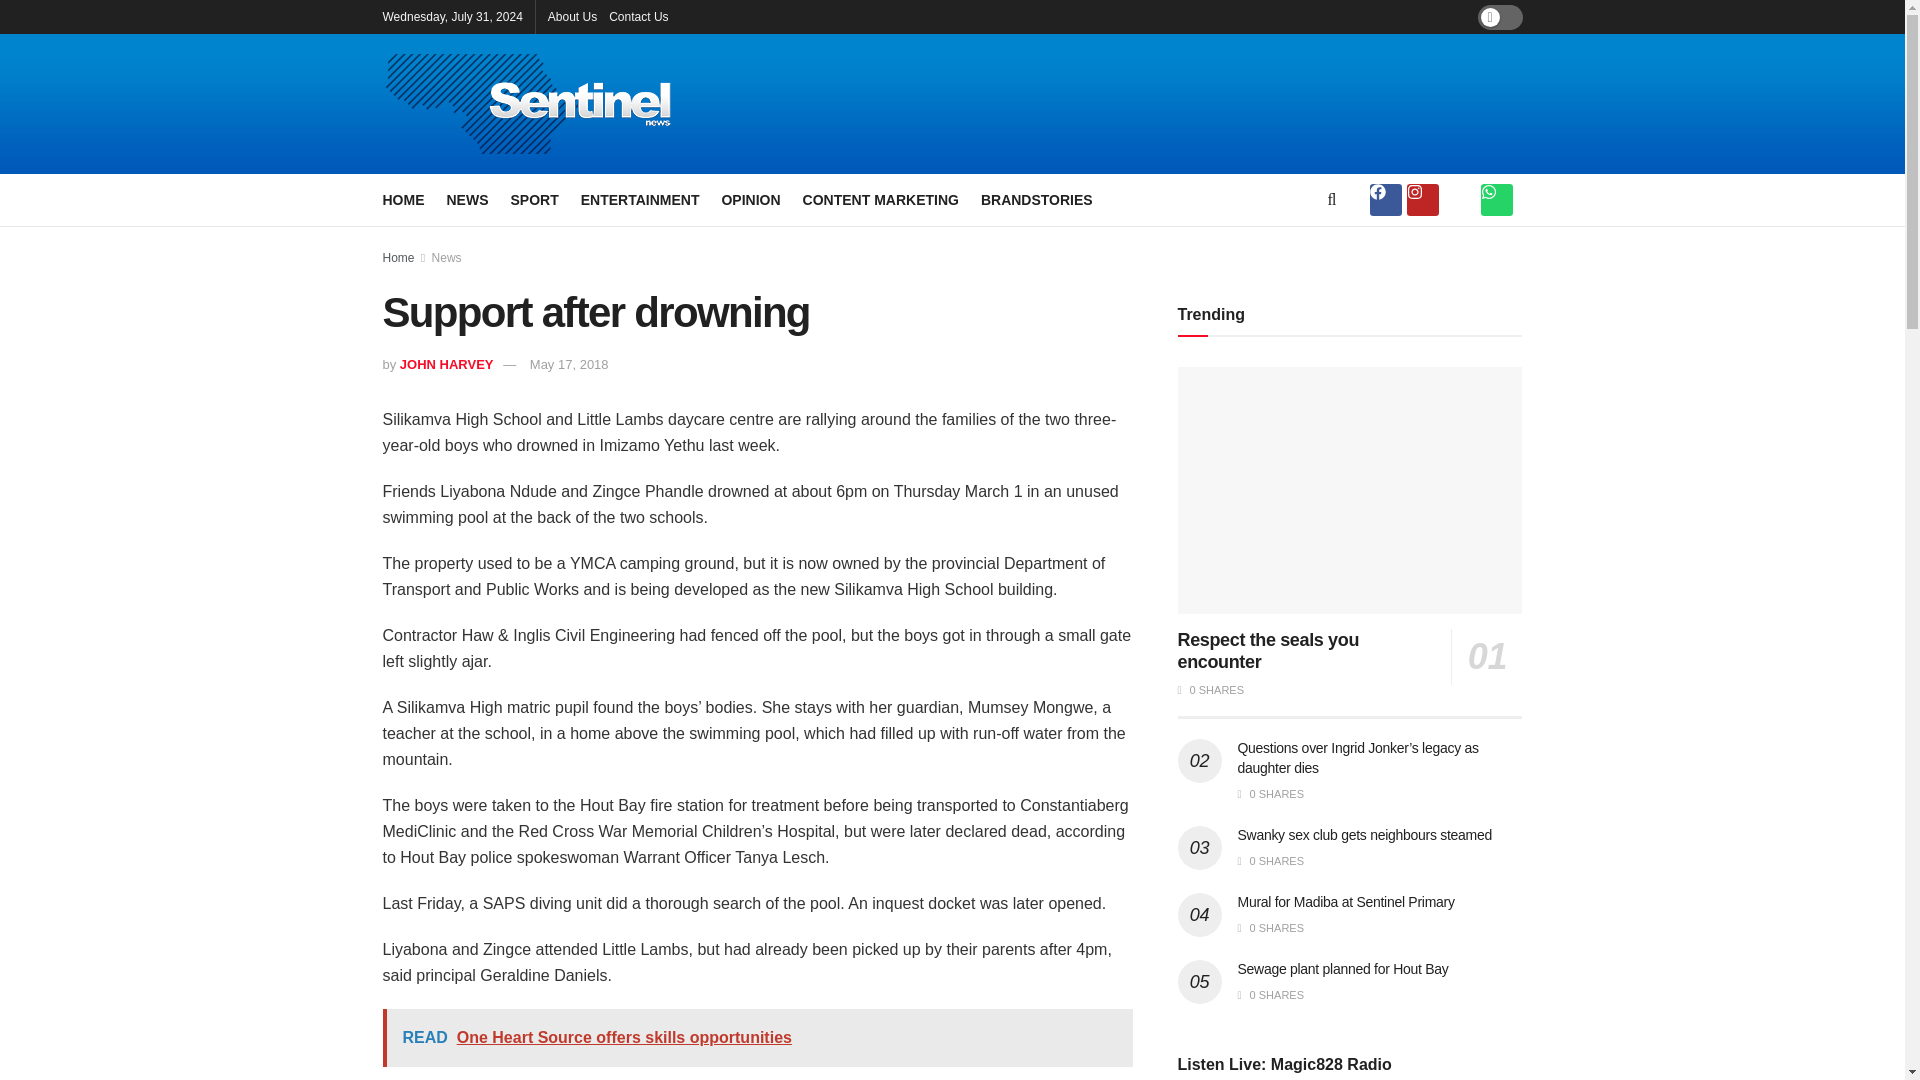 This screenshot has height=1080, width=1920. What do you see at coordinates (757, 1038) in the screenshot?
I see `READ  One Heart Source offers skills opportunities` at bounding box center [757, 1038].